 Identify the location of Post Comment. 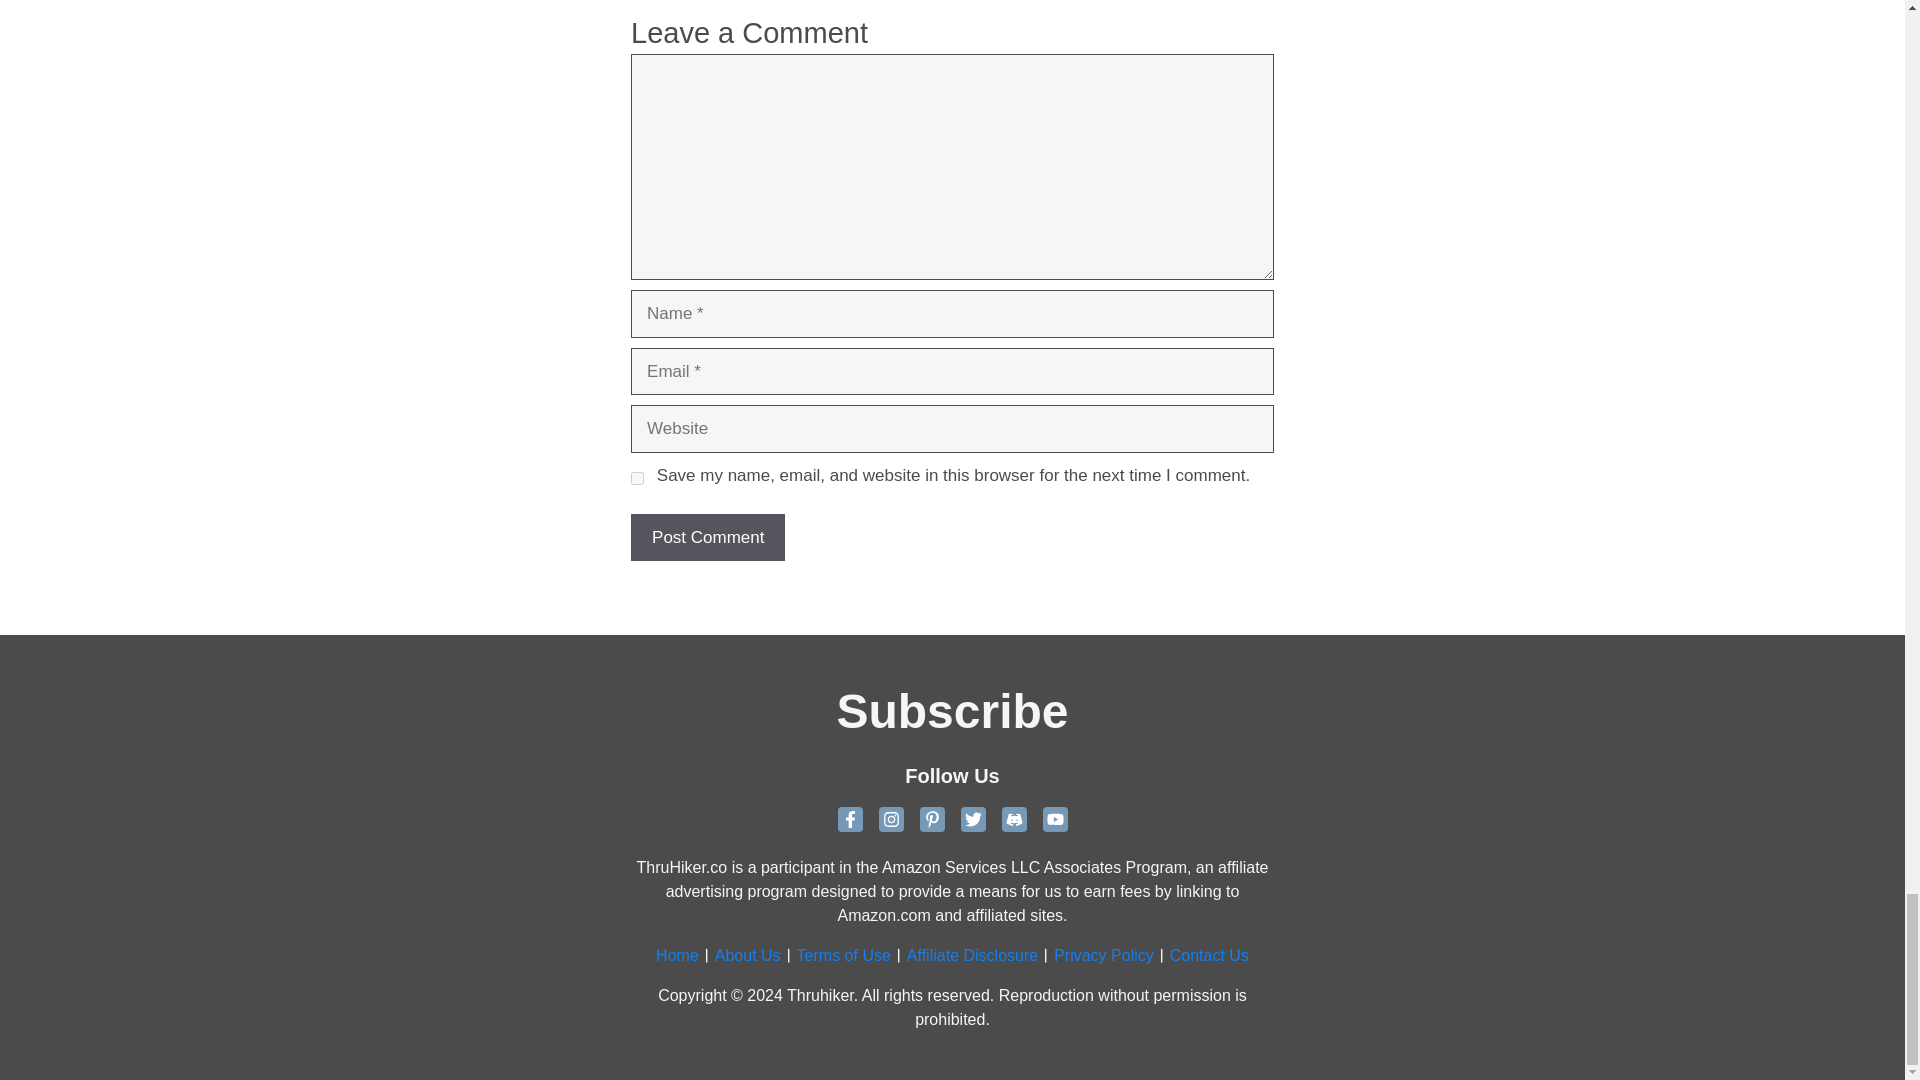
(708, 538).